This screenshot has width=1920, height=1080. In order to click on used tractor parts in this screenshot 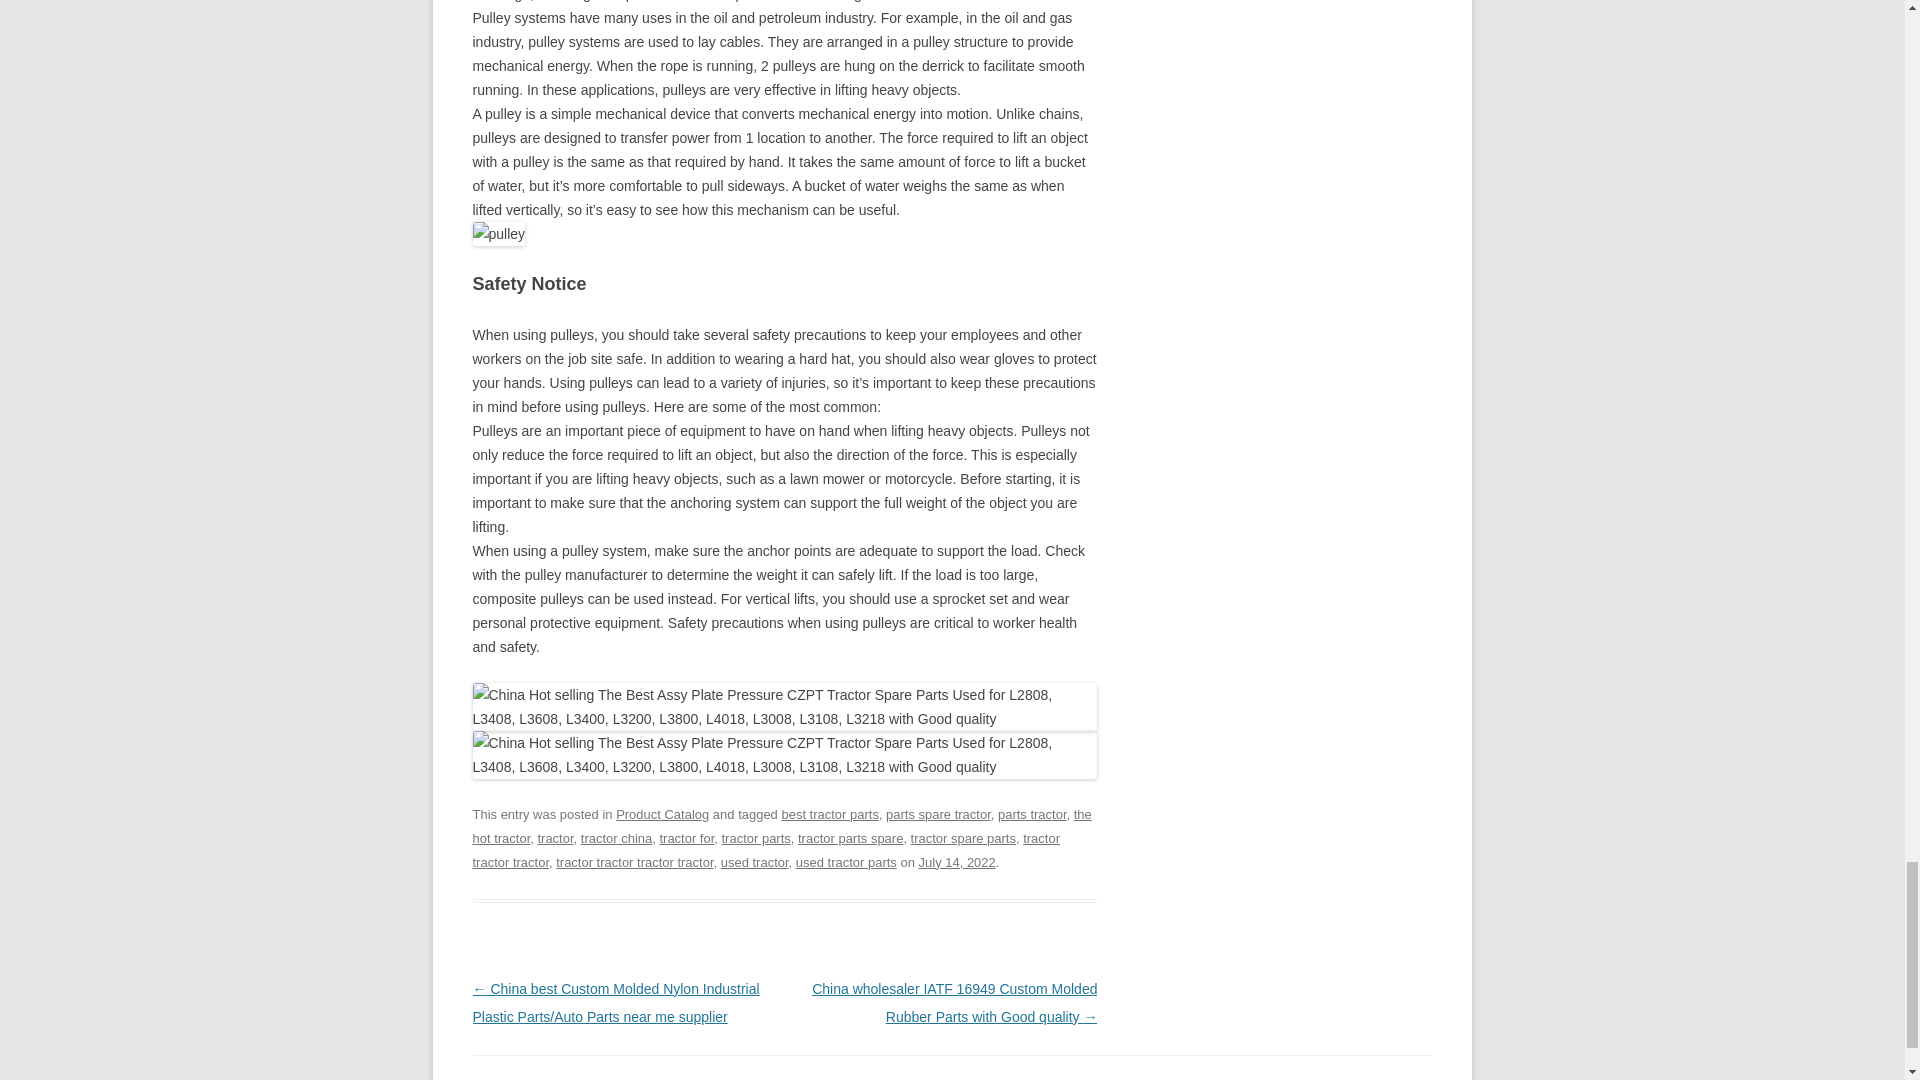, I will do `click(846, 862)`.